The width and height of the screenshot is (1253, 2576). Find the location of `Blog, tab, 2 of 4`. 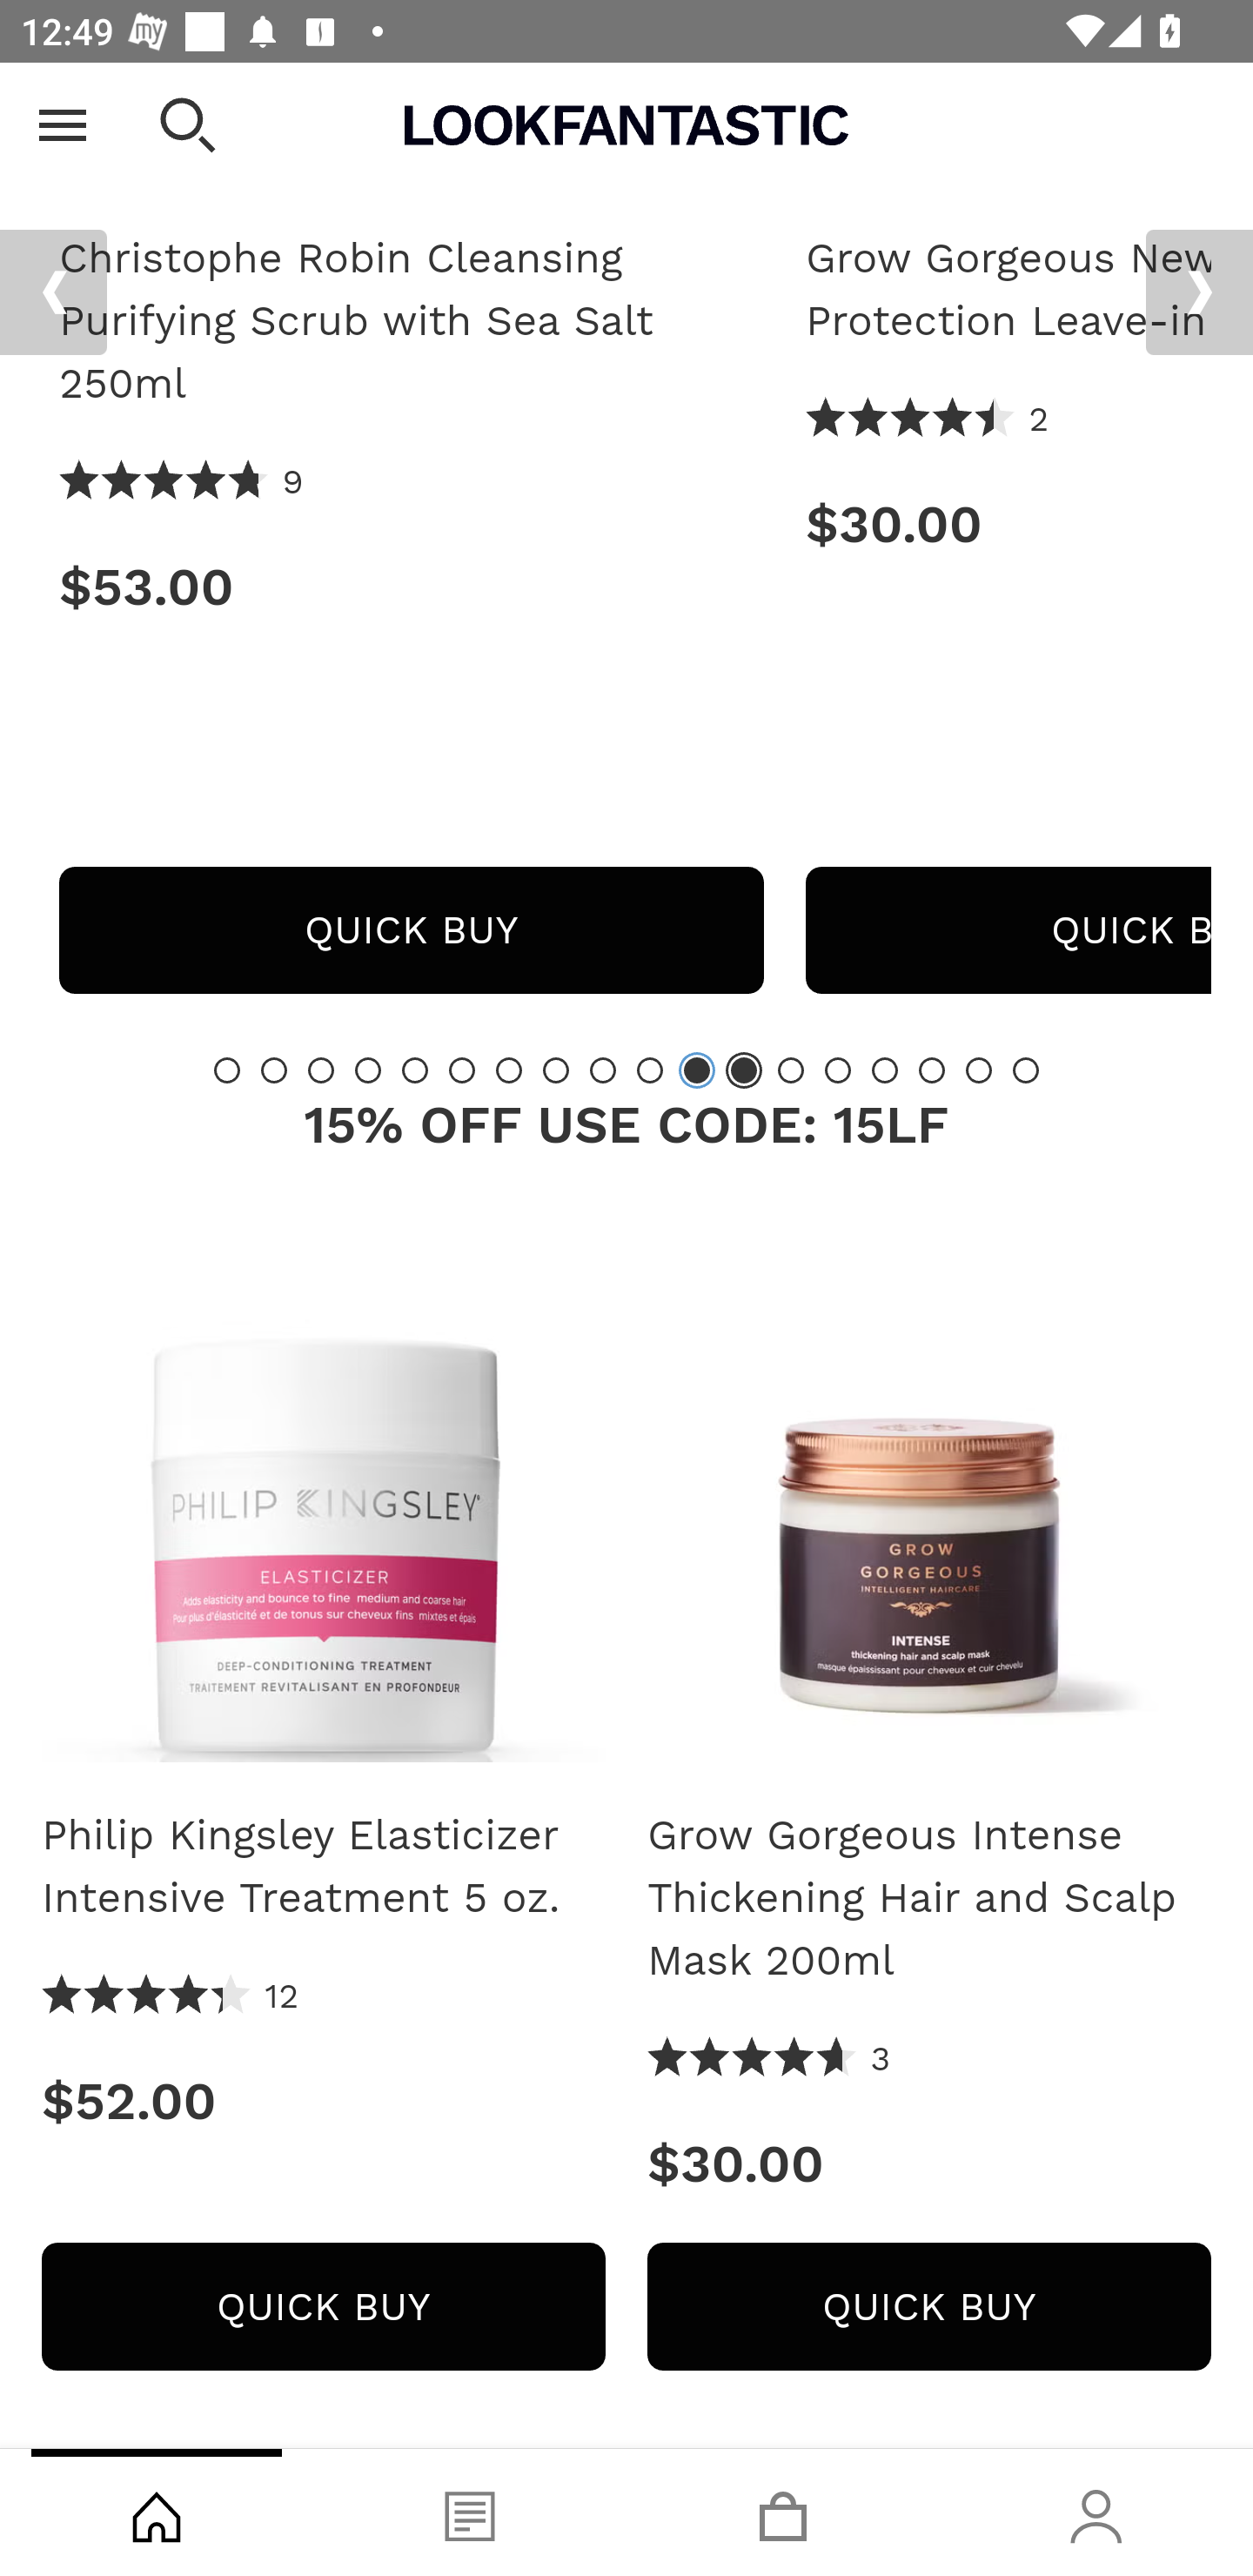

Blog, tab, 2 of 4 is located at coordinates (470, 2512).